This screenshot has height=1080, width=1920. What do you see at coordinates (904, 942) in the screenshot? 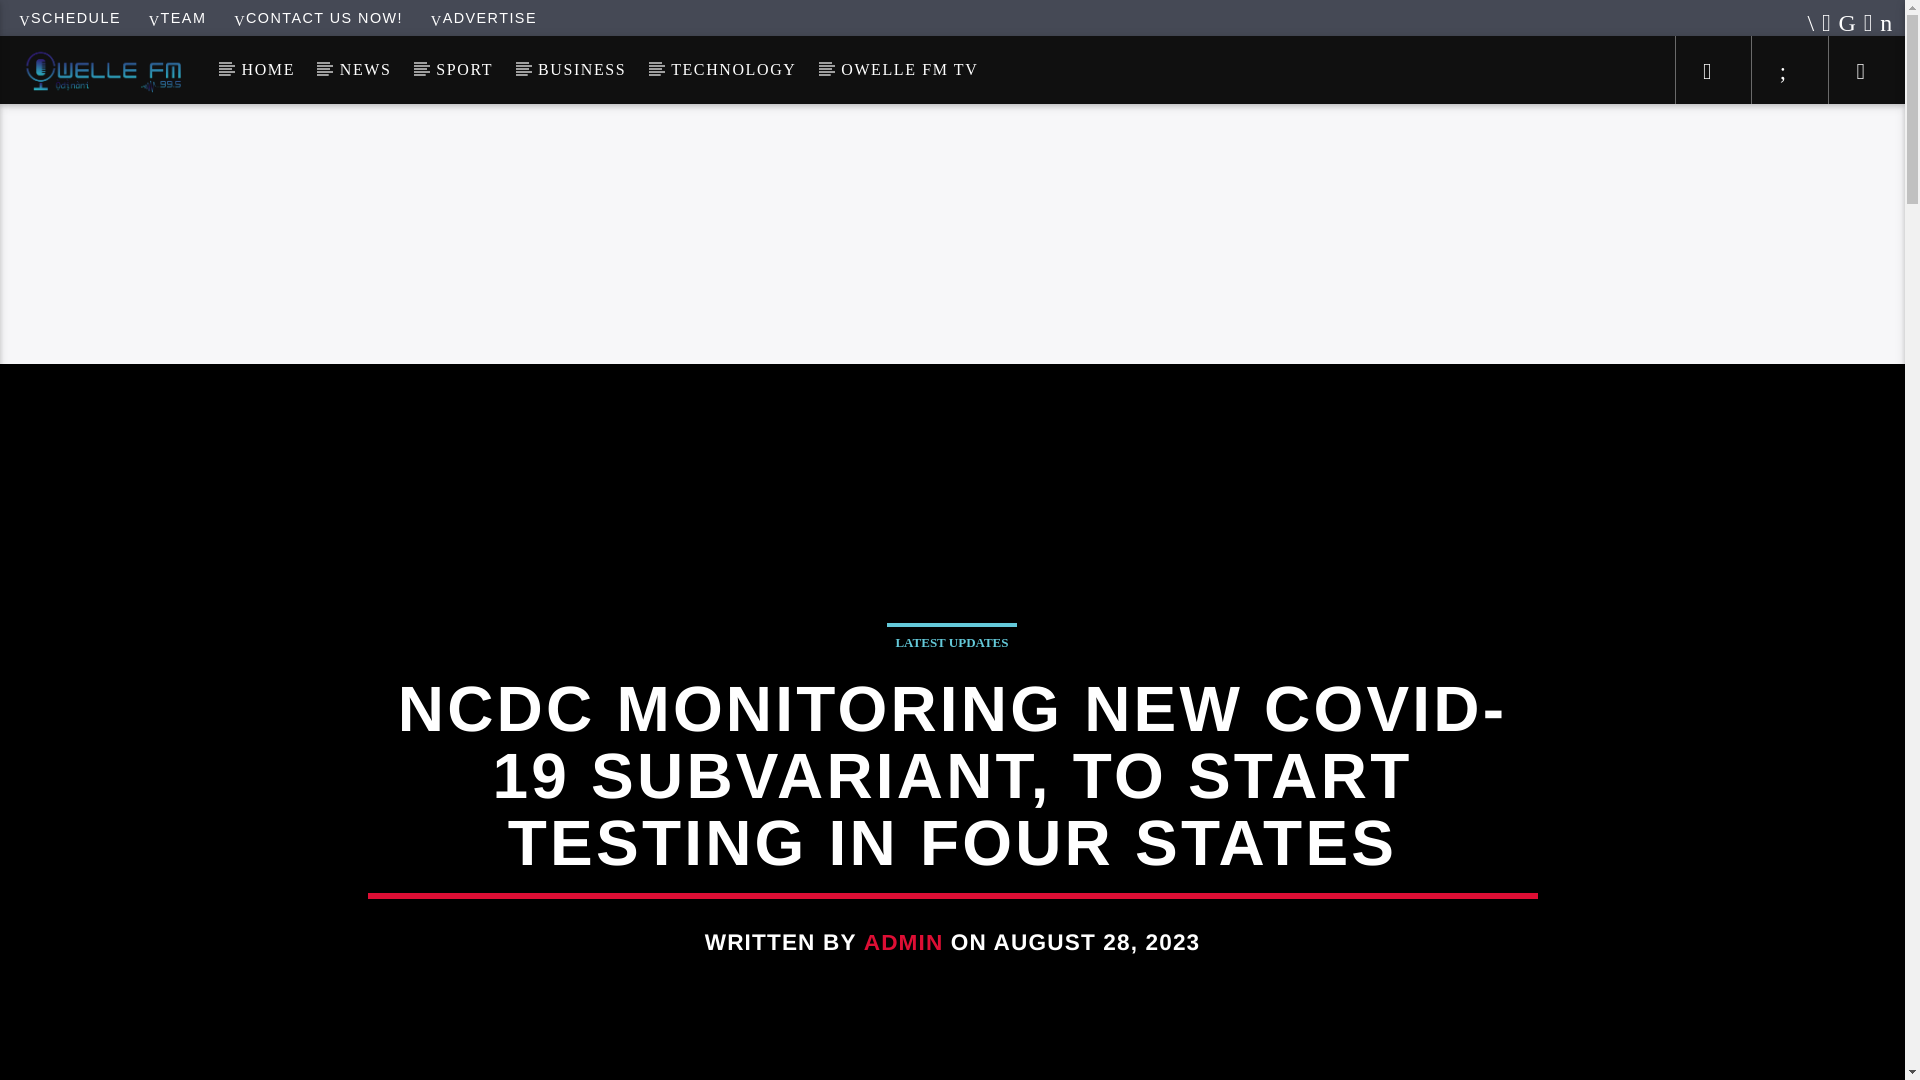
I see `Posts by admin` at bounding box center [904, 942].